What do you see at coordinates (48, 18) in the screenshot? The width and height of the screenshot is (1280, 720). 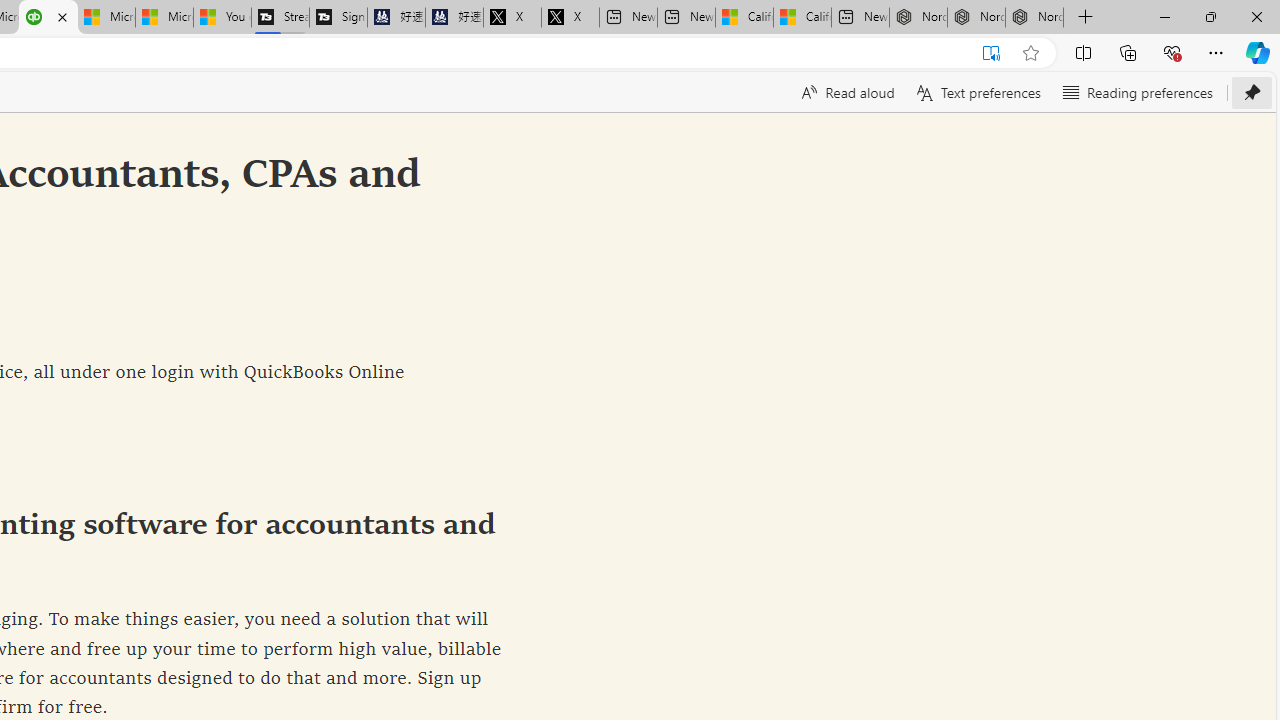 I see `Accounting Software for Accountants, CPAs and Bookkeepers` at bounding box center [48, 18].